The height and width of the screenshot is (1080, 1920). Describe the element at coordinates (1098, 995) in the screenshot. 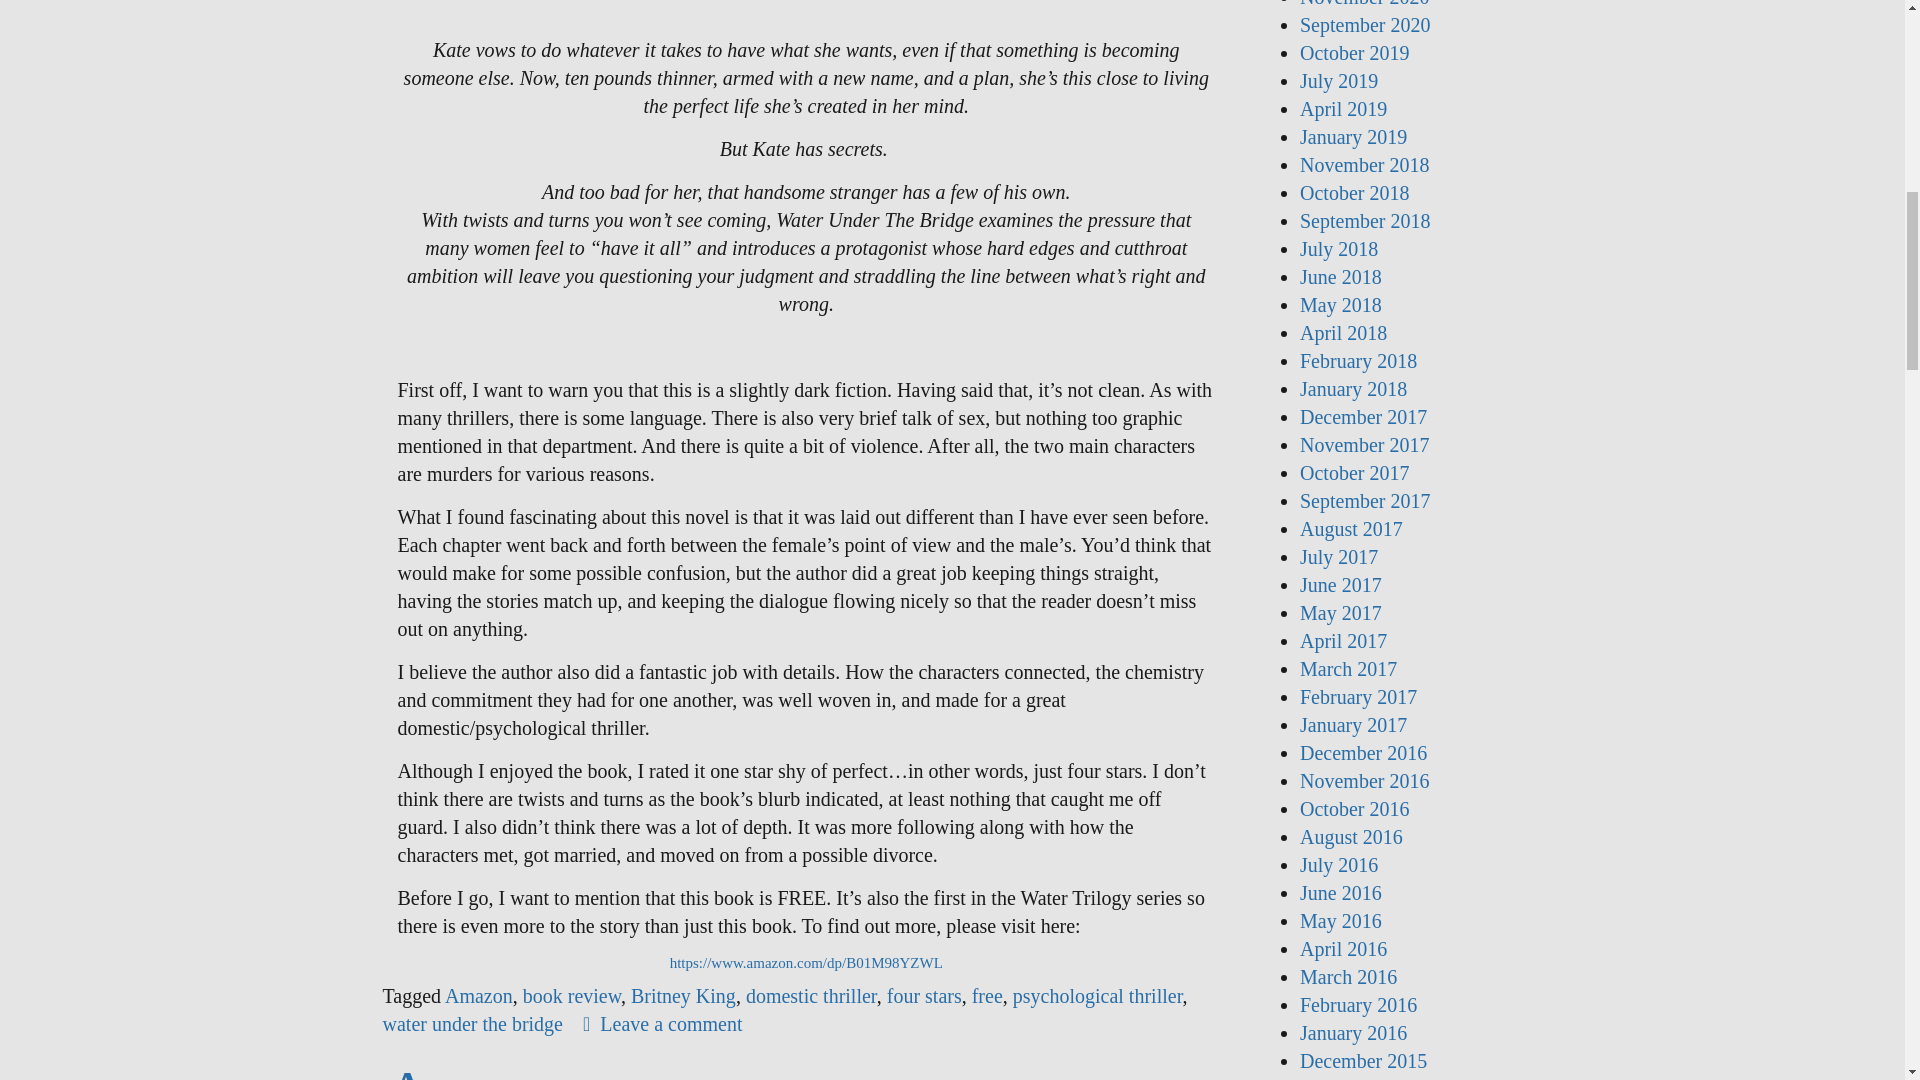

I see `psychological thriller` at that location.